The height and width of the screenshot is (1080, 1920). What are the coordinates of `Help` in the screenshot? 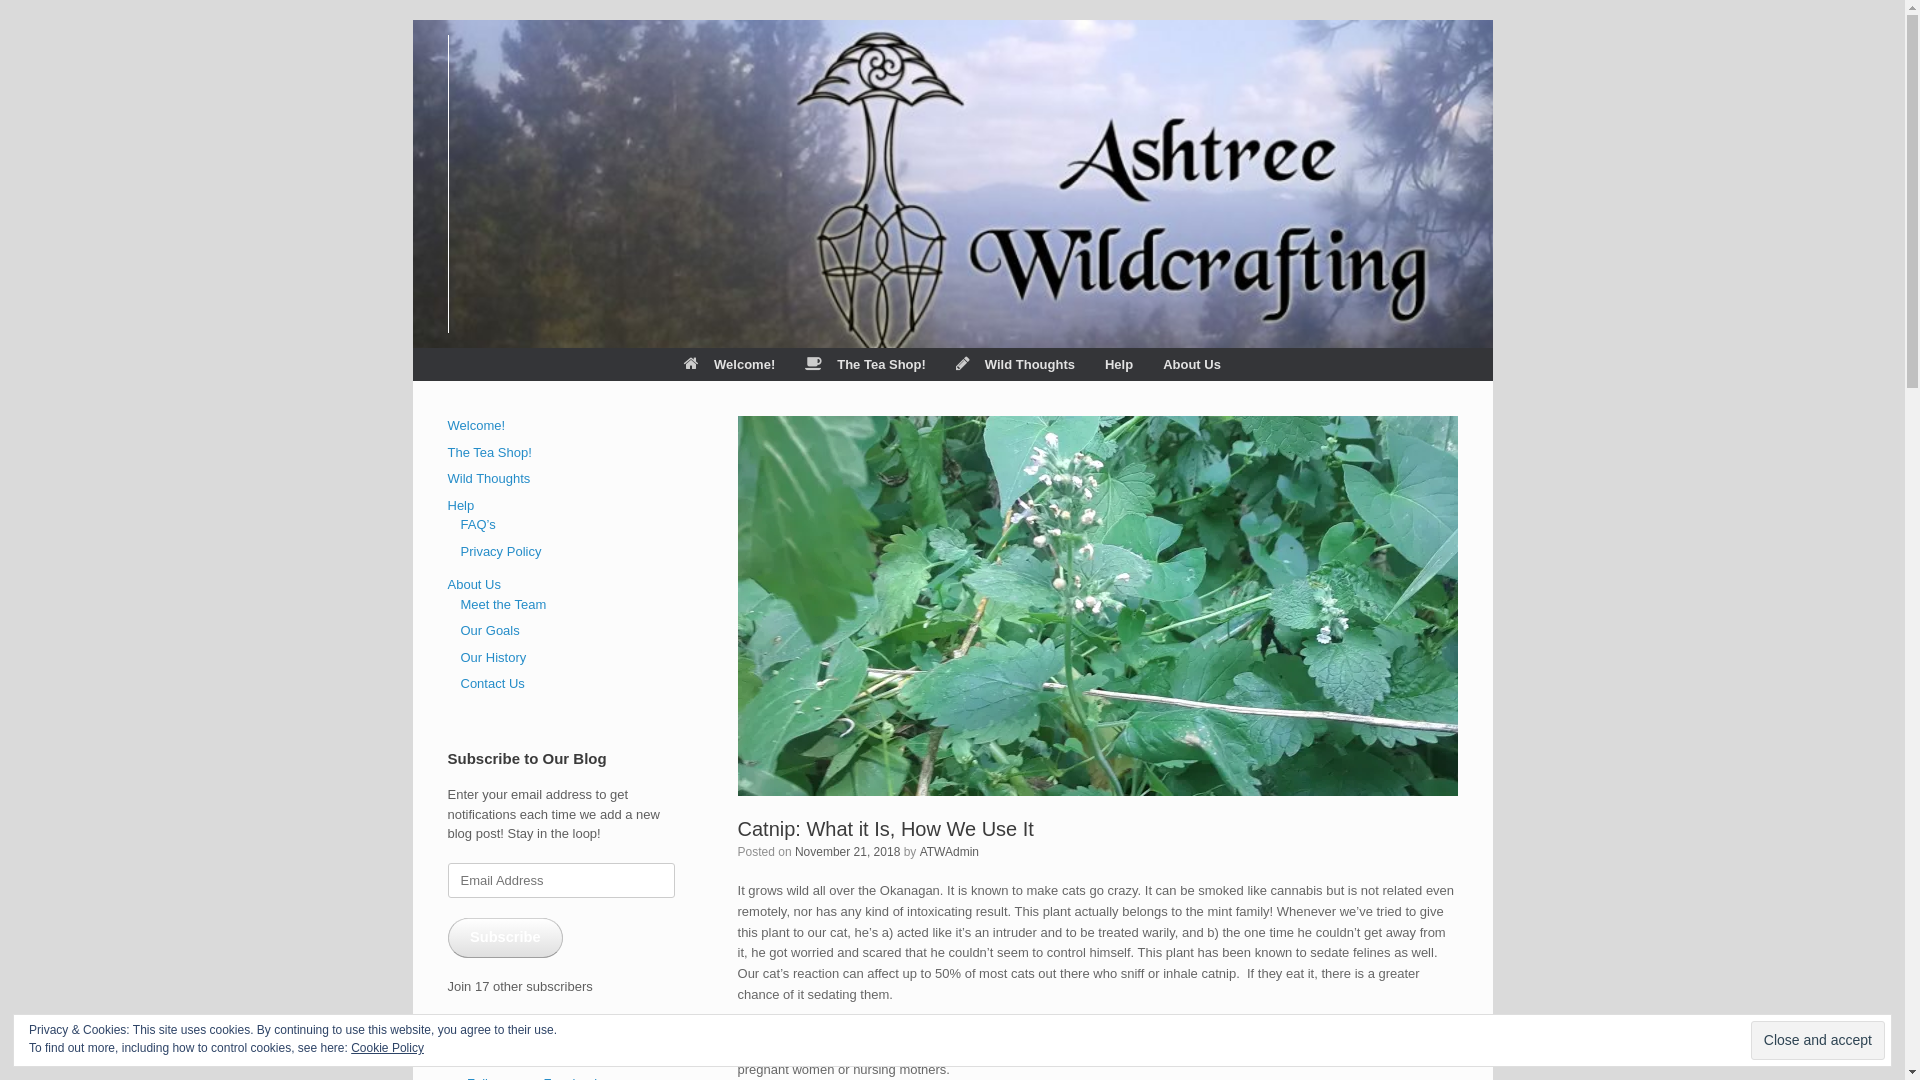 It's located at (462, 506).